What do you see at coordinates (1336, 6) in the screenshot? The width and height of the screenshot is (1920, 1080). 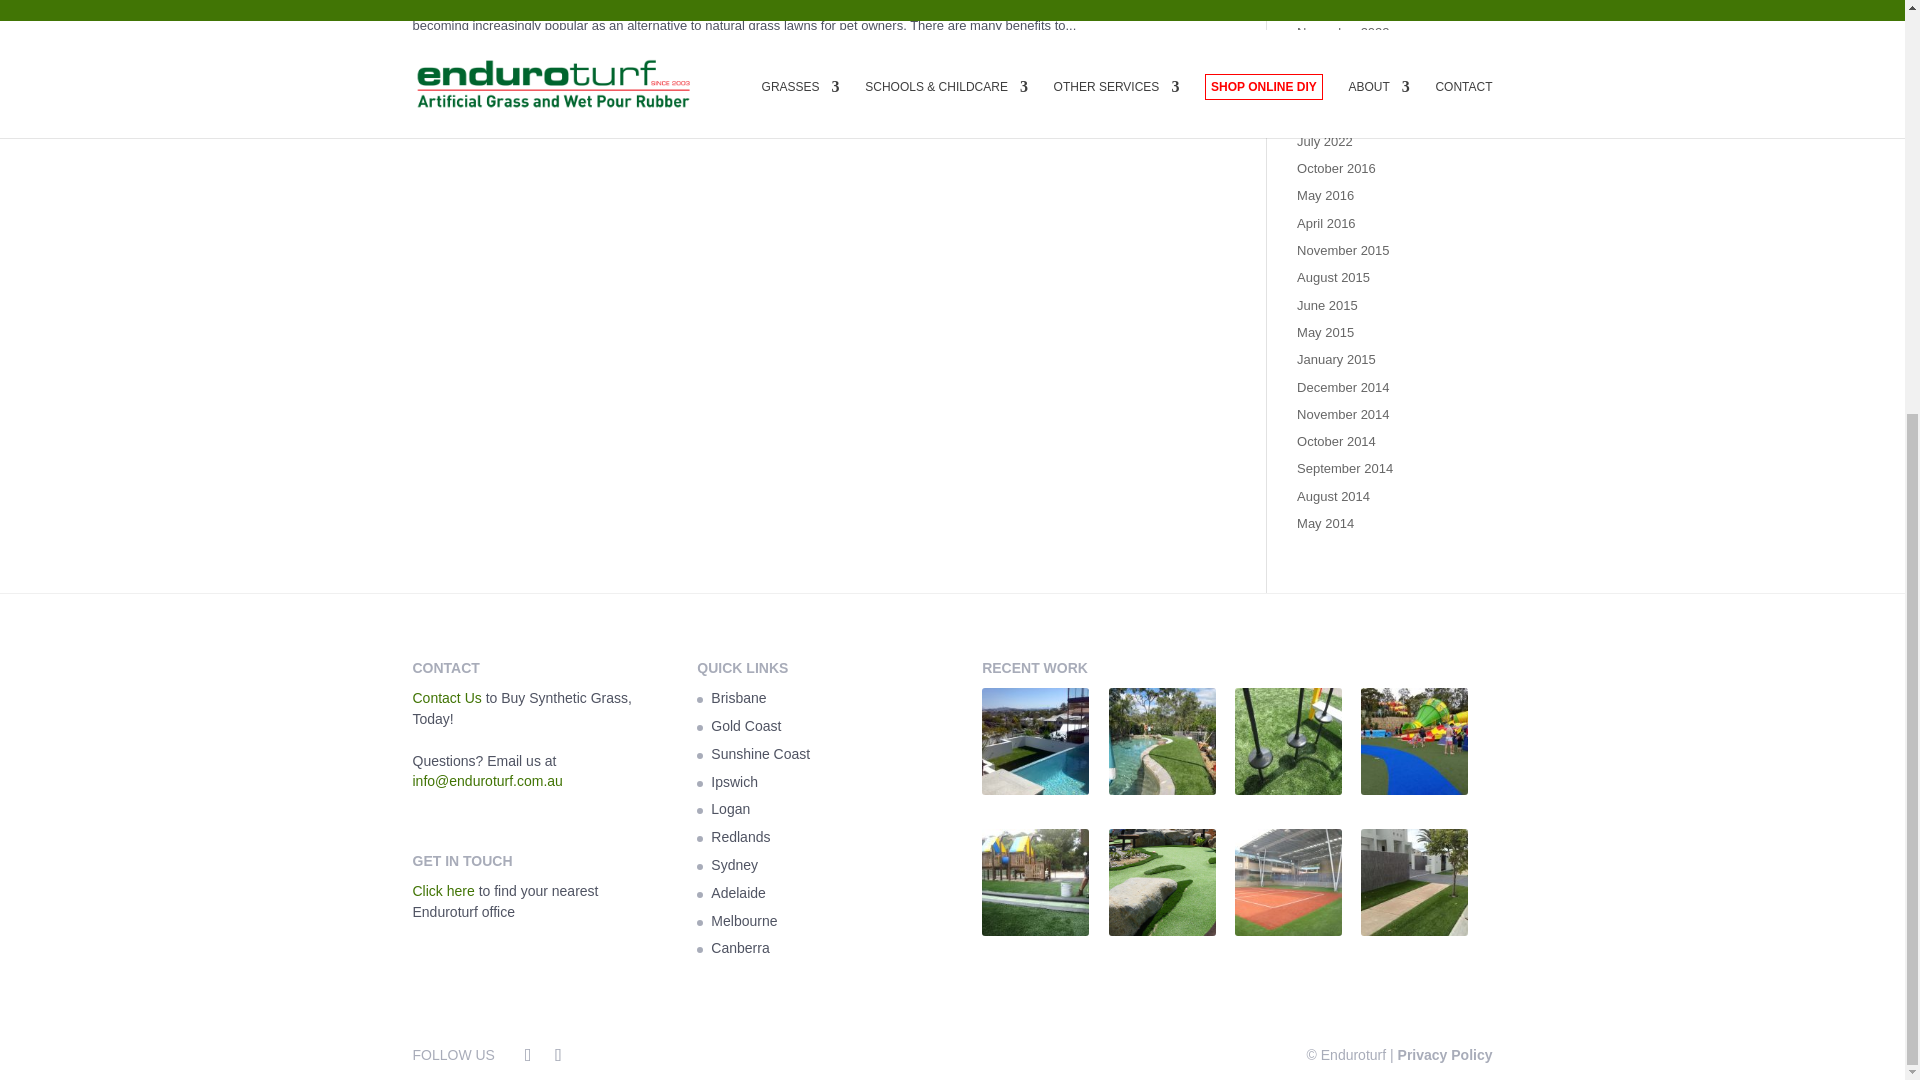 I see `January 2023` at bounding box center [1336, 6].